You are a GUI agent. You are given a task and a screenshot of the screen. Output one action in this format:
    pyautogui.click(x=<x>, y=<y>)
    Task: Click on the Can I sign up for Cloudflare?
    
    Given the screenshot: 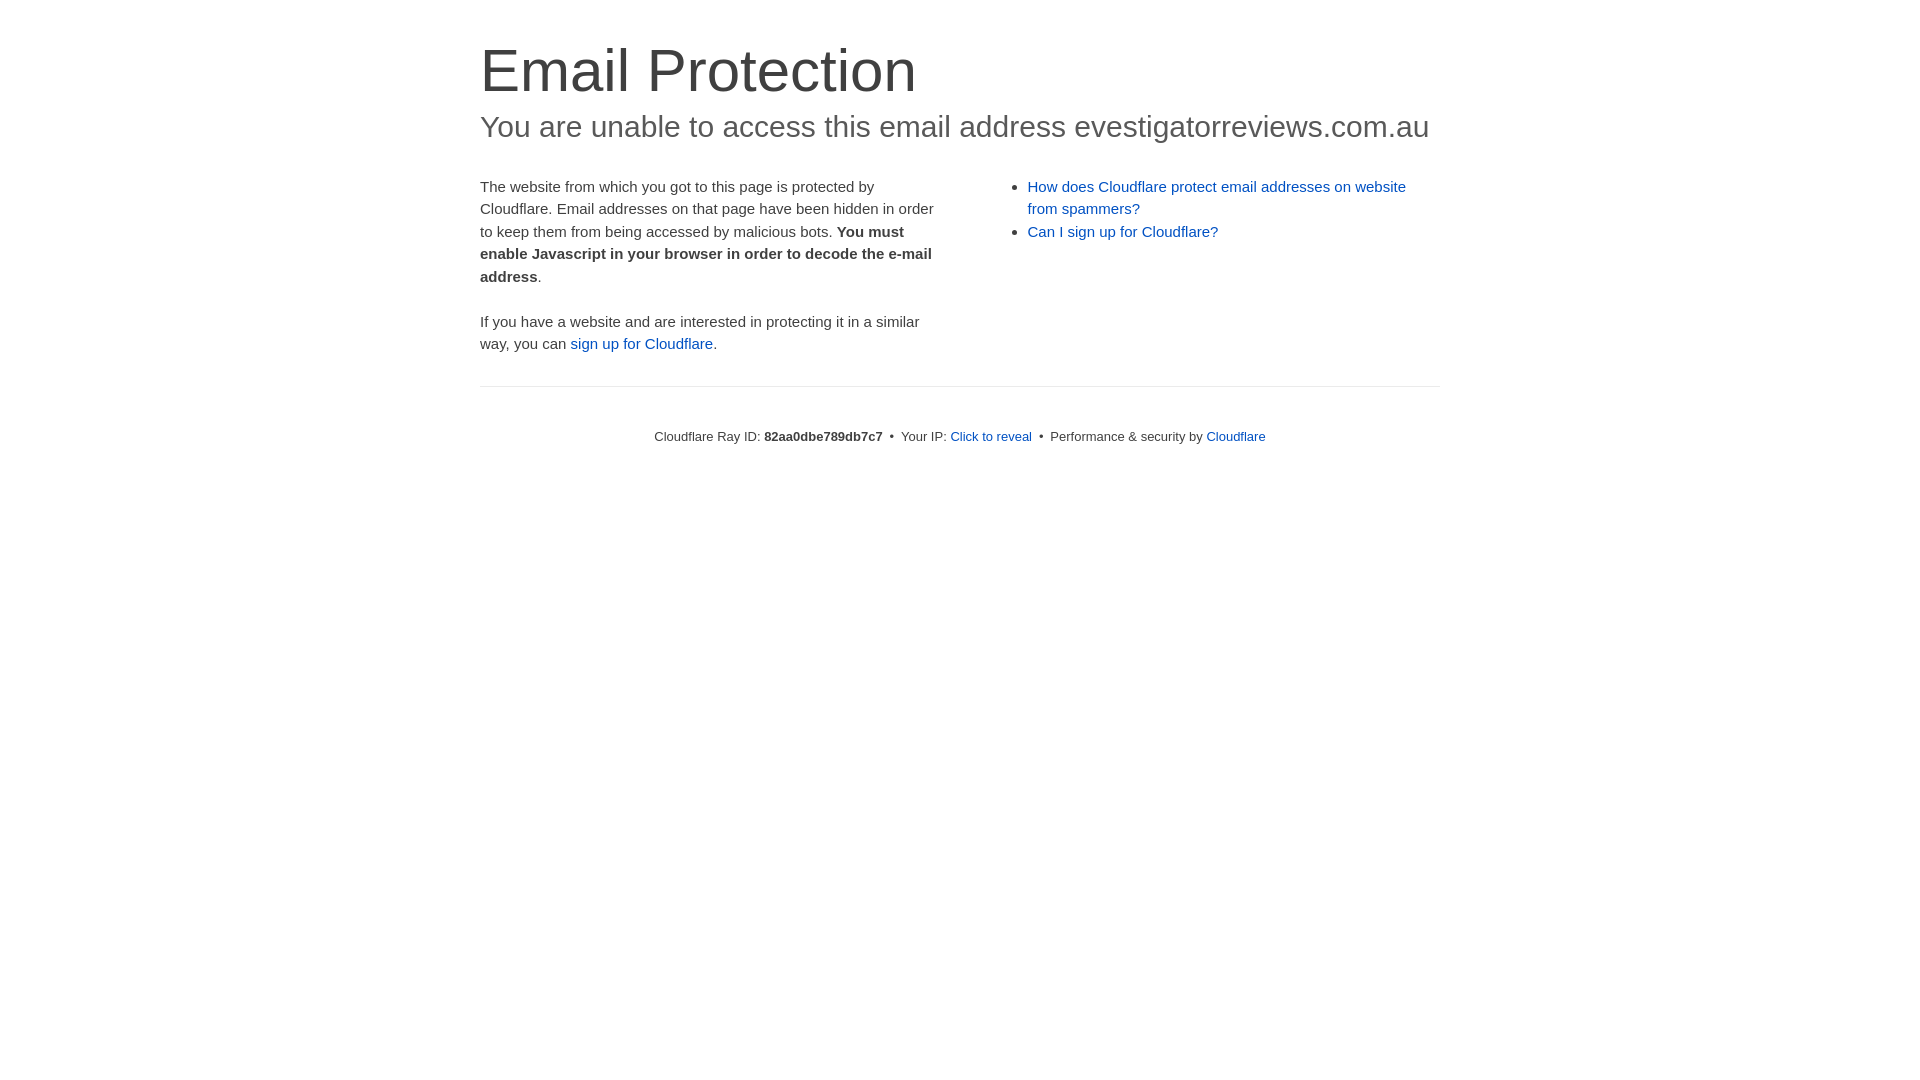 What is the action you would take?
    pyautogui.click(x=1124, y=232)
    